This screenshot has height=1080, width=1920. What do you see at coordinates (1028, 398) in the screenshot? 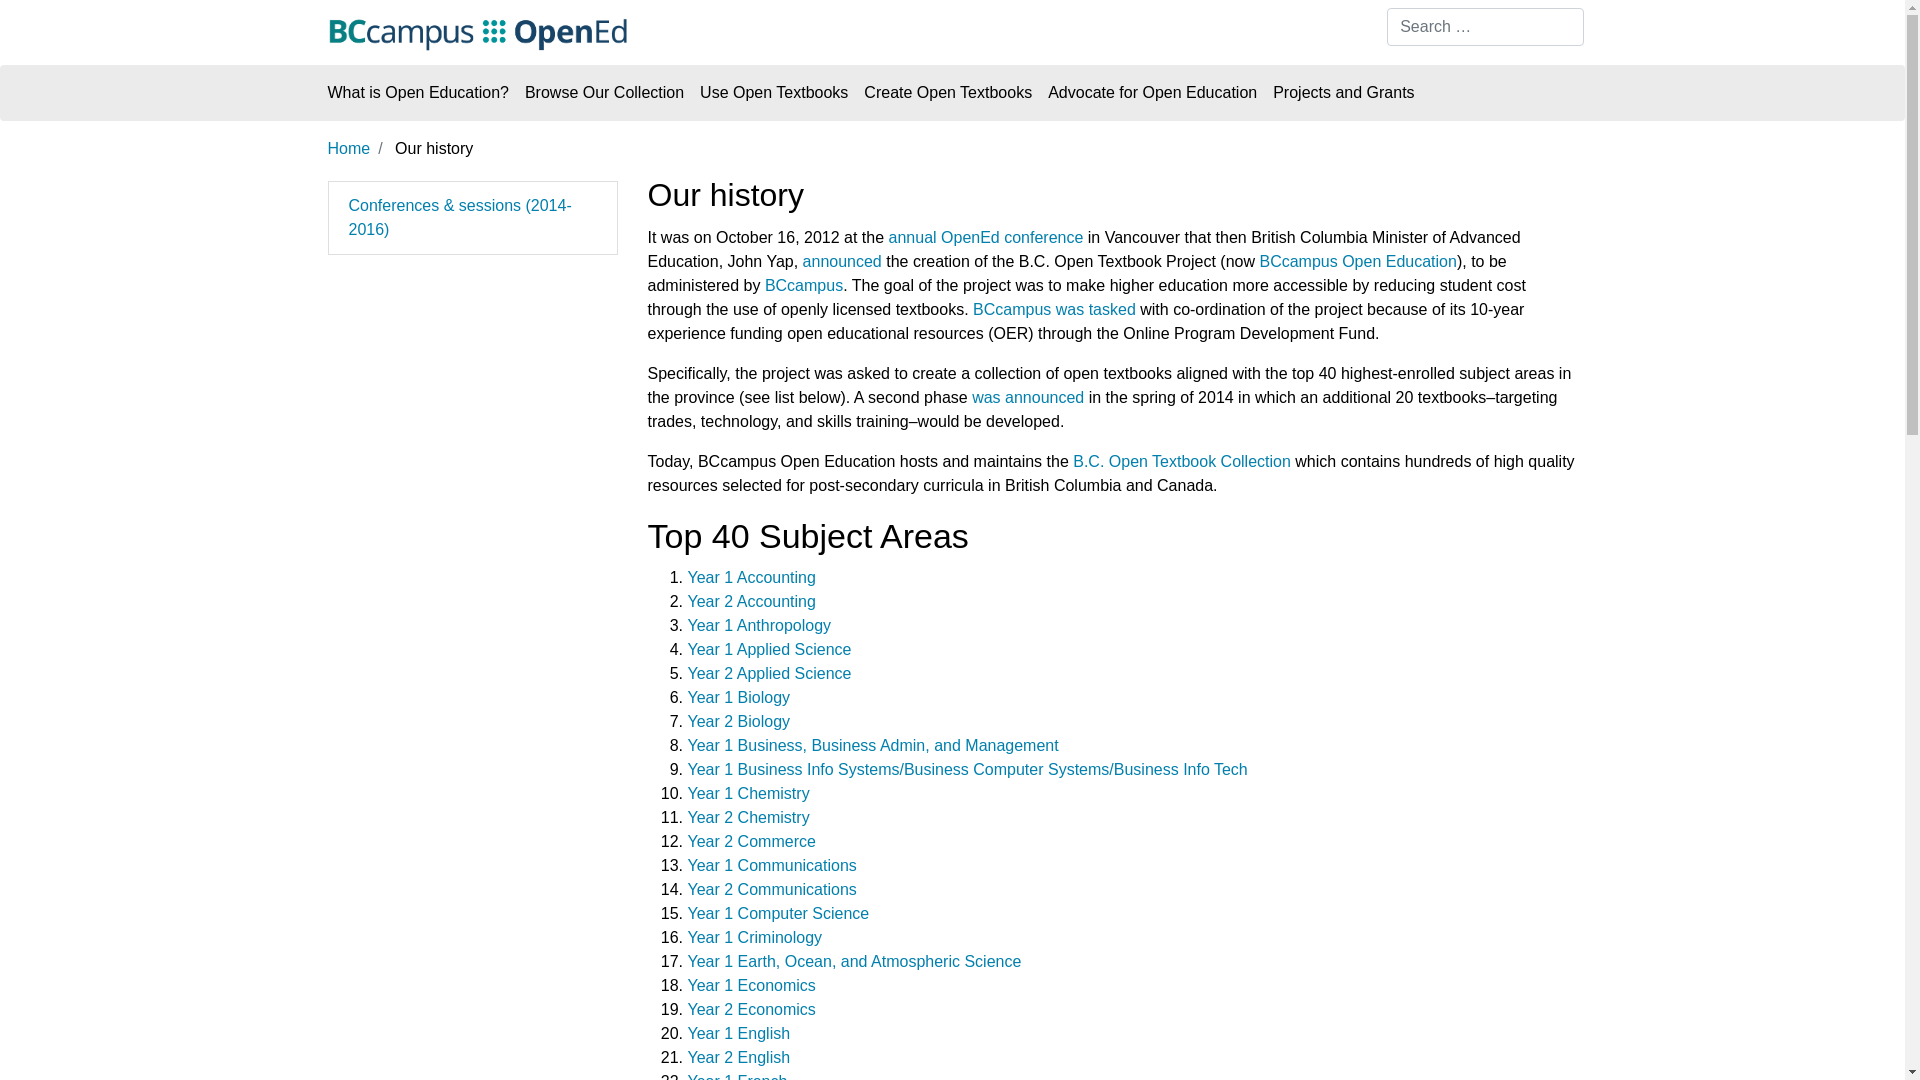
I see `was announced` at bounding box center [1028, 398].